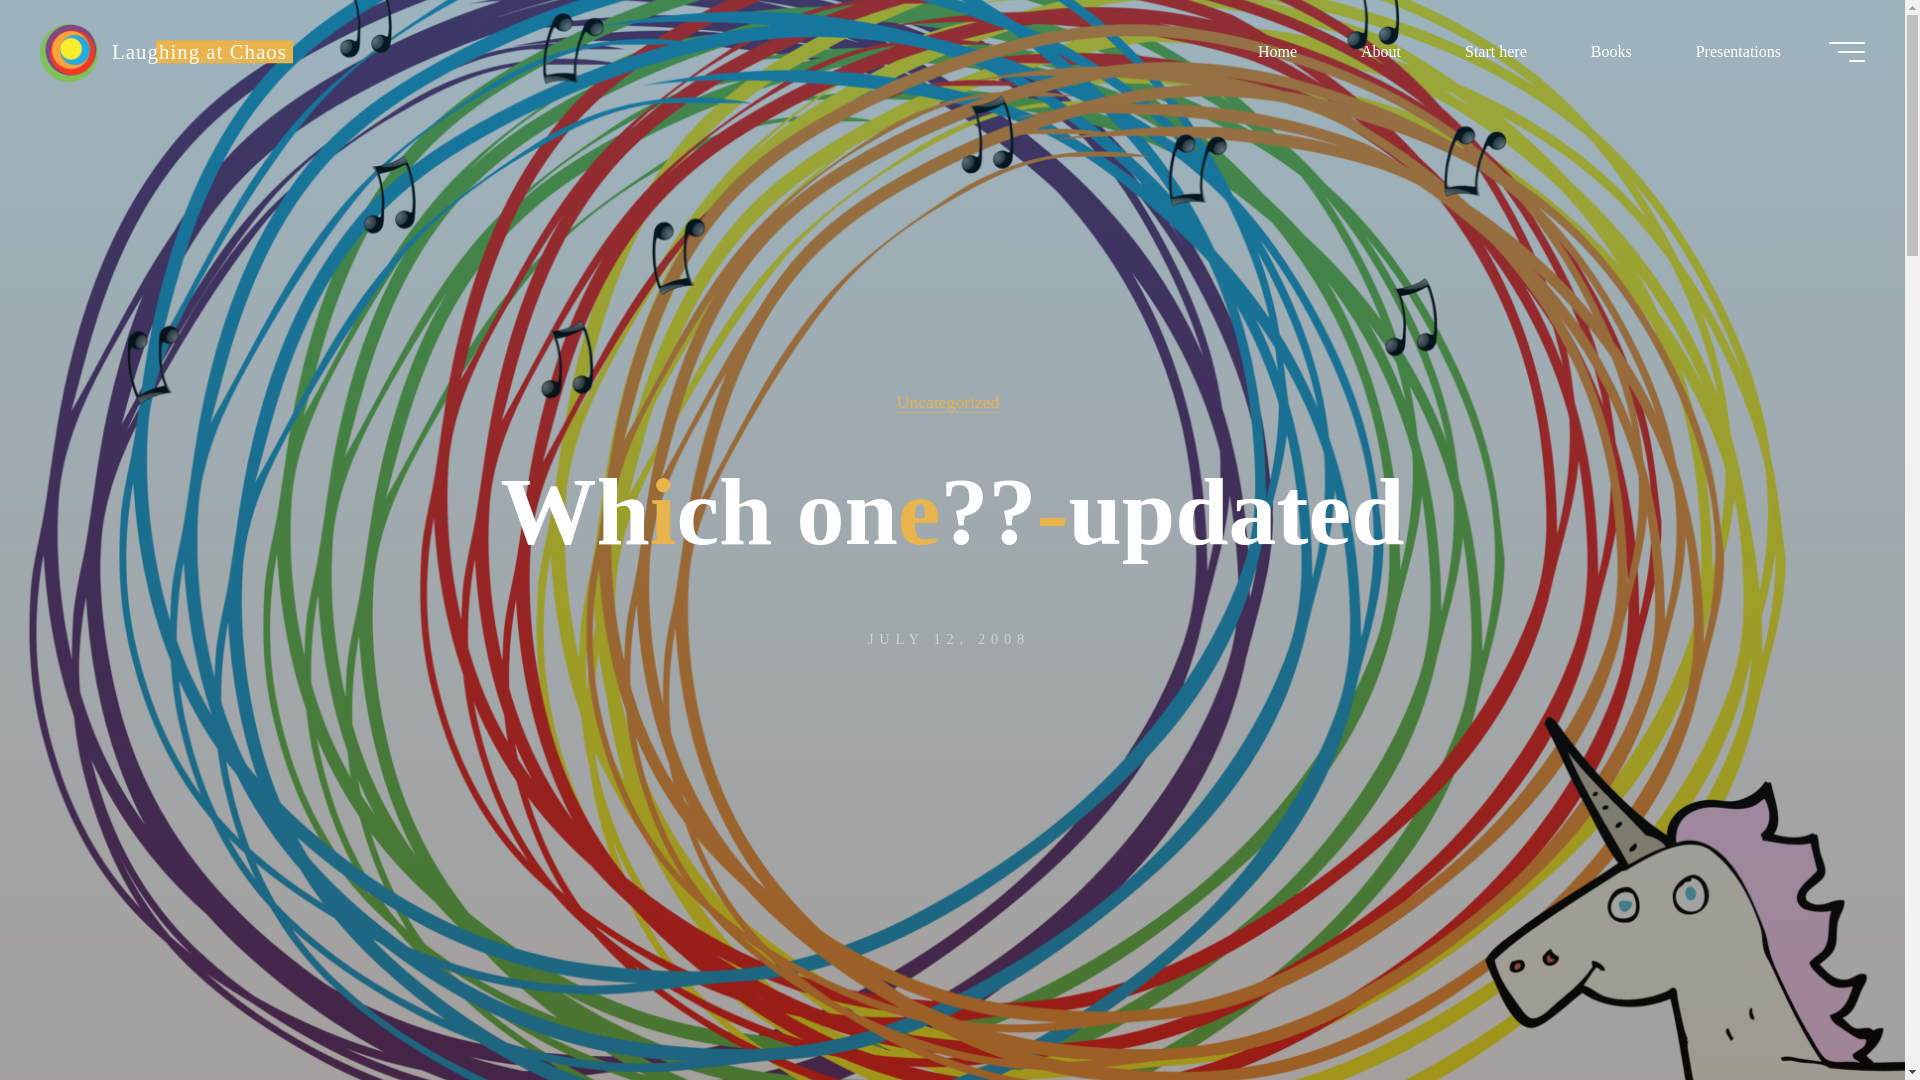 The width and height of the screenshot is (1920, 1080). What do you see at coordinates (1496, 50) in the screenshot?
I see `Start here` at bounding box center [1496, 50].